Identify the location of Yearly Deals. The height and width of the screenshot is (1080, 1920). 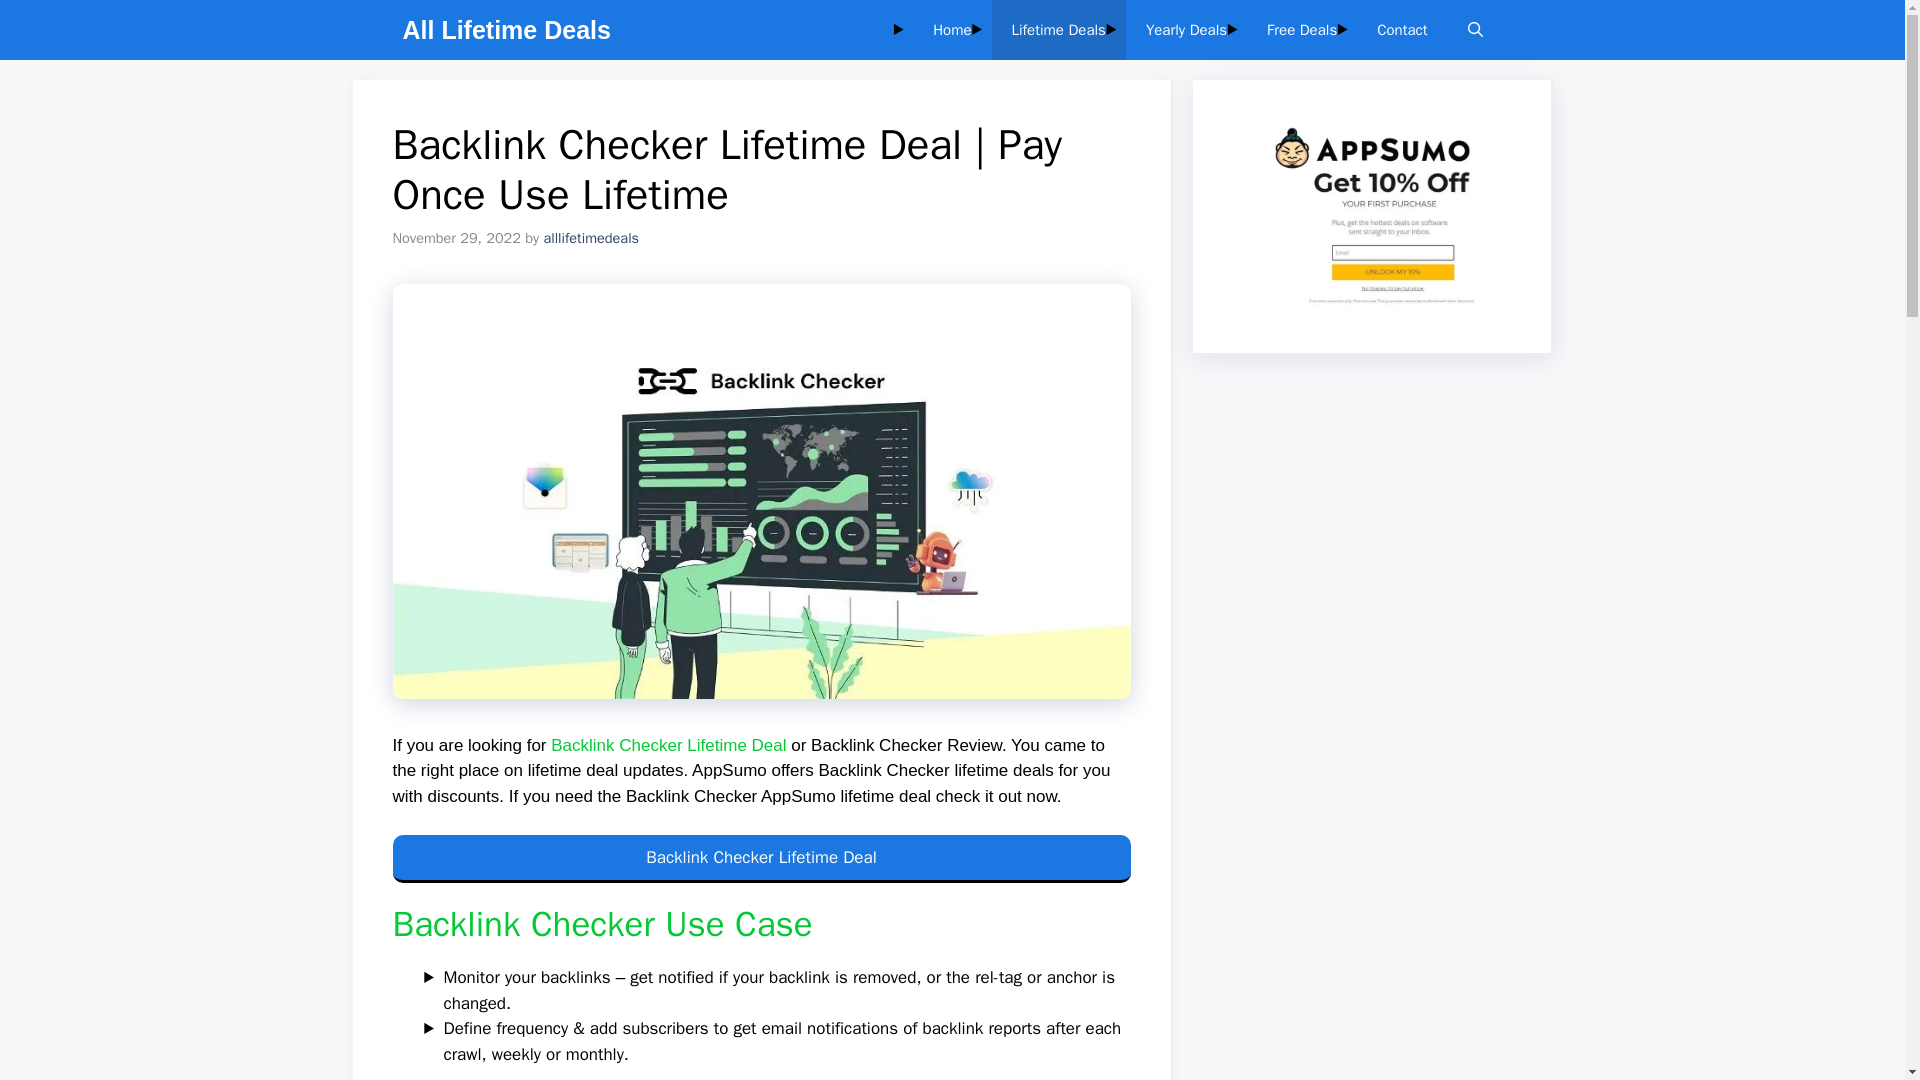
(1186, 30).